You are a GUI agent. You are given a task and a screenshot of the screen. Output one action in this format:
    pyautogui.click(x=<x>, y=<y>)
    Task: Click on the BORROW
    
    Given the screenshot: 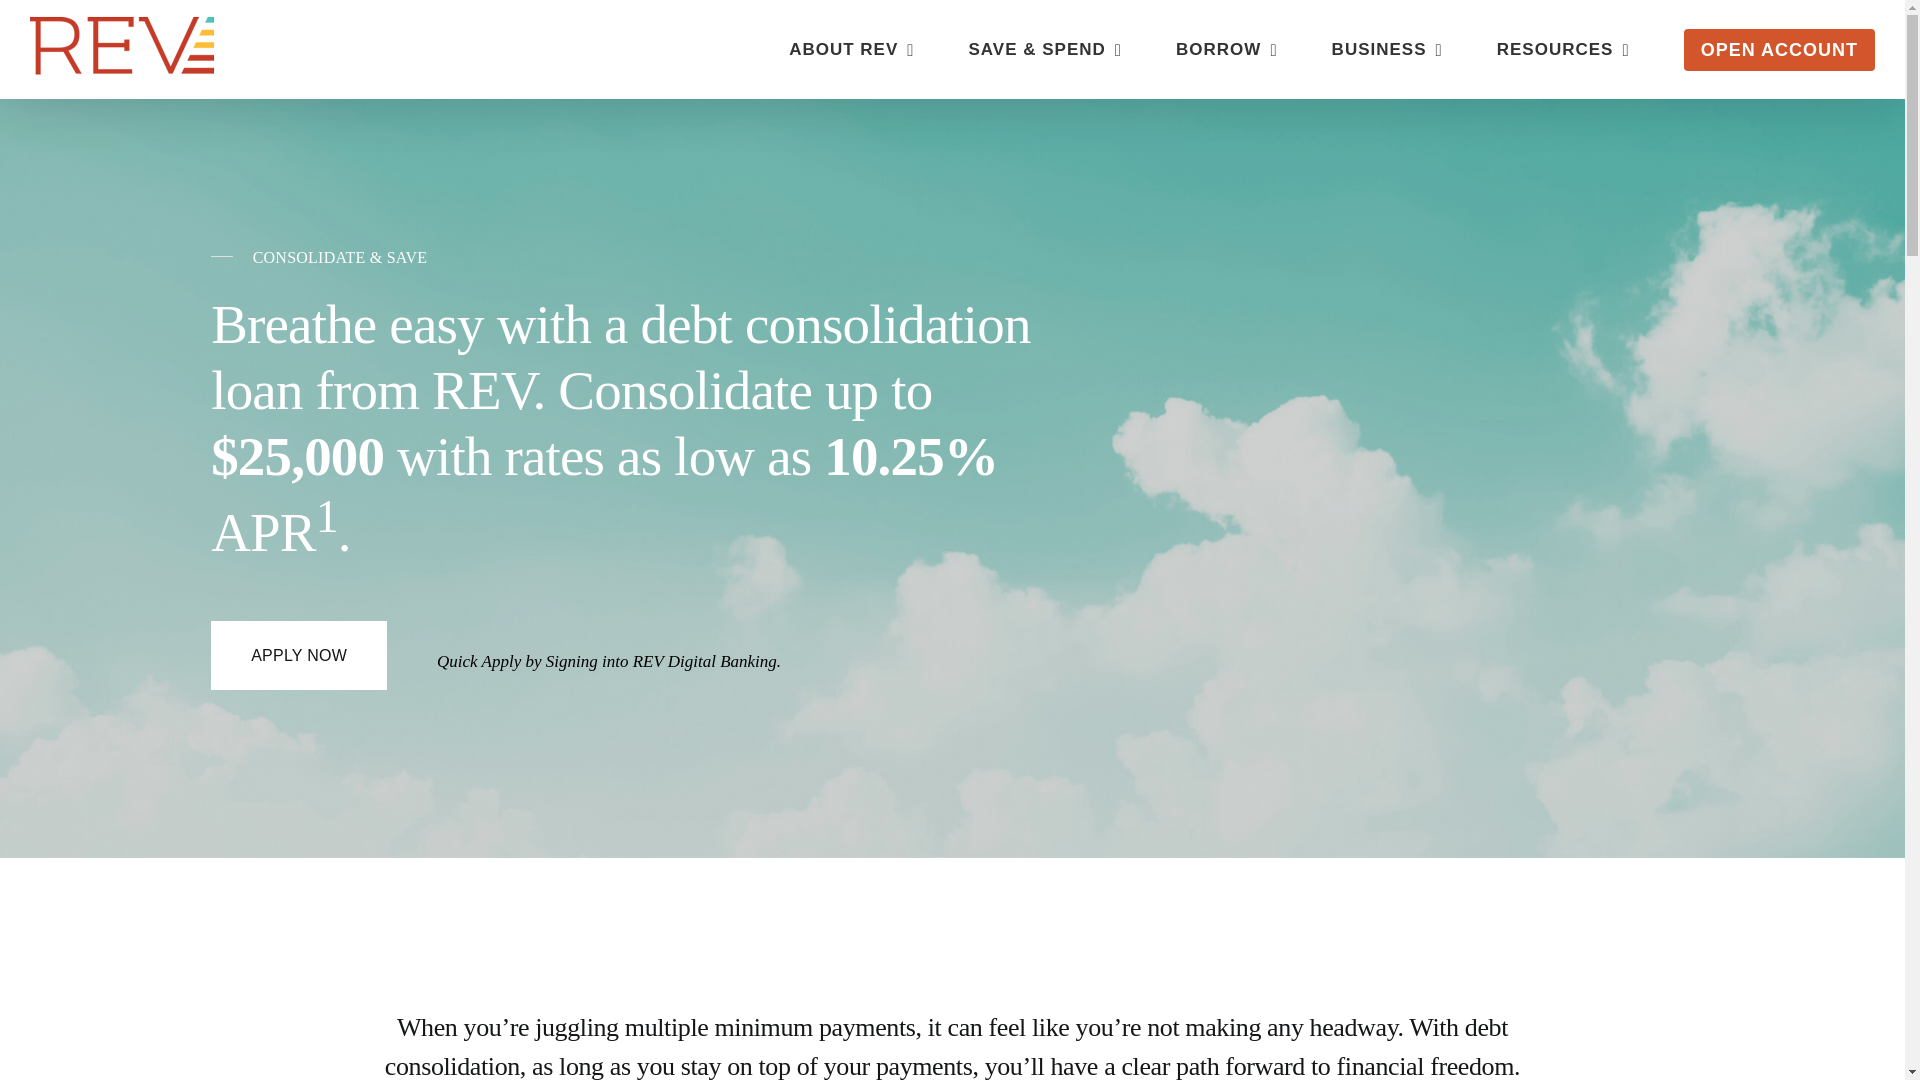 What is the action you would take?
    pyautogui.click(x=1226, y=48)
    